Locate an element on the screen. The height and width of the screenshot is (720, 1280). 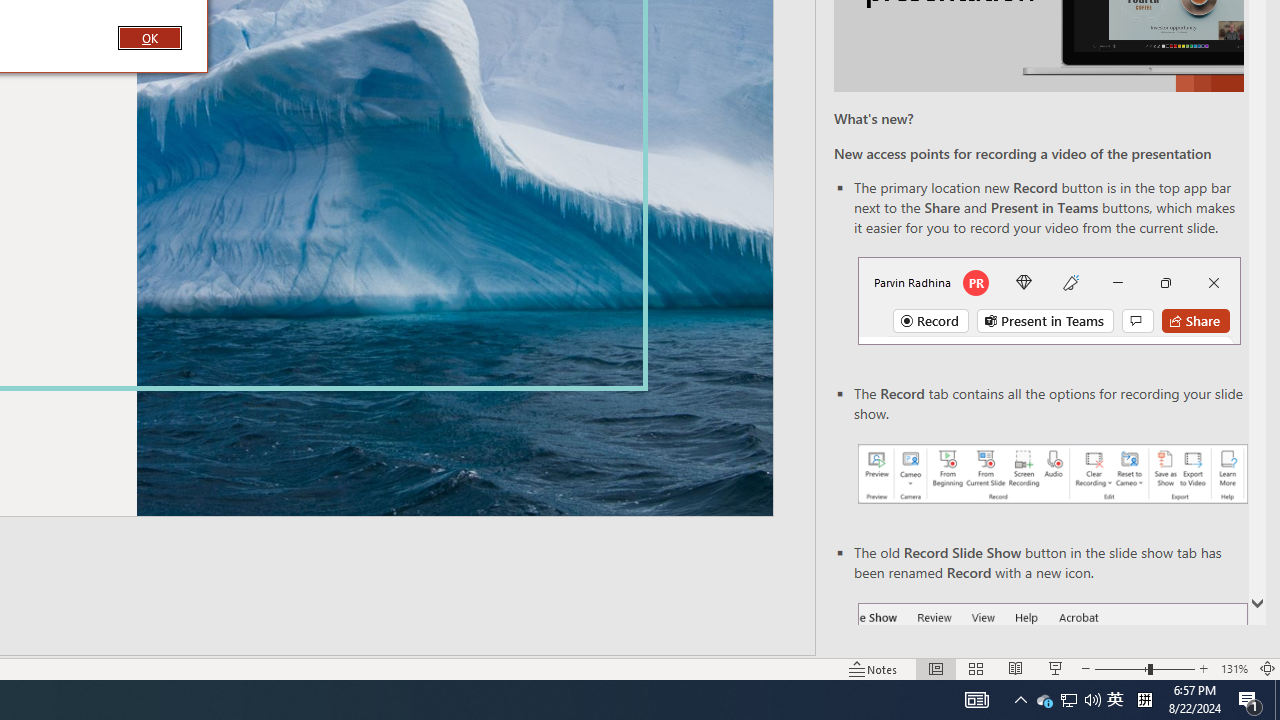
Show desktop is located at coordinates (1121, 668).